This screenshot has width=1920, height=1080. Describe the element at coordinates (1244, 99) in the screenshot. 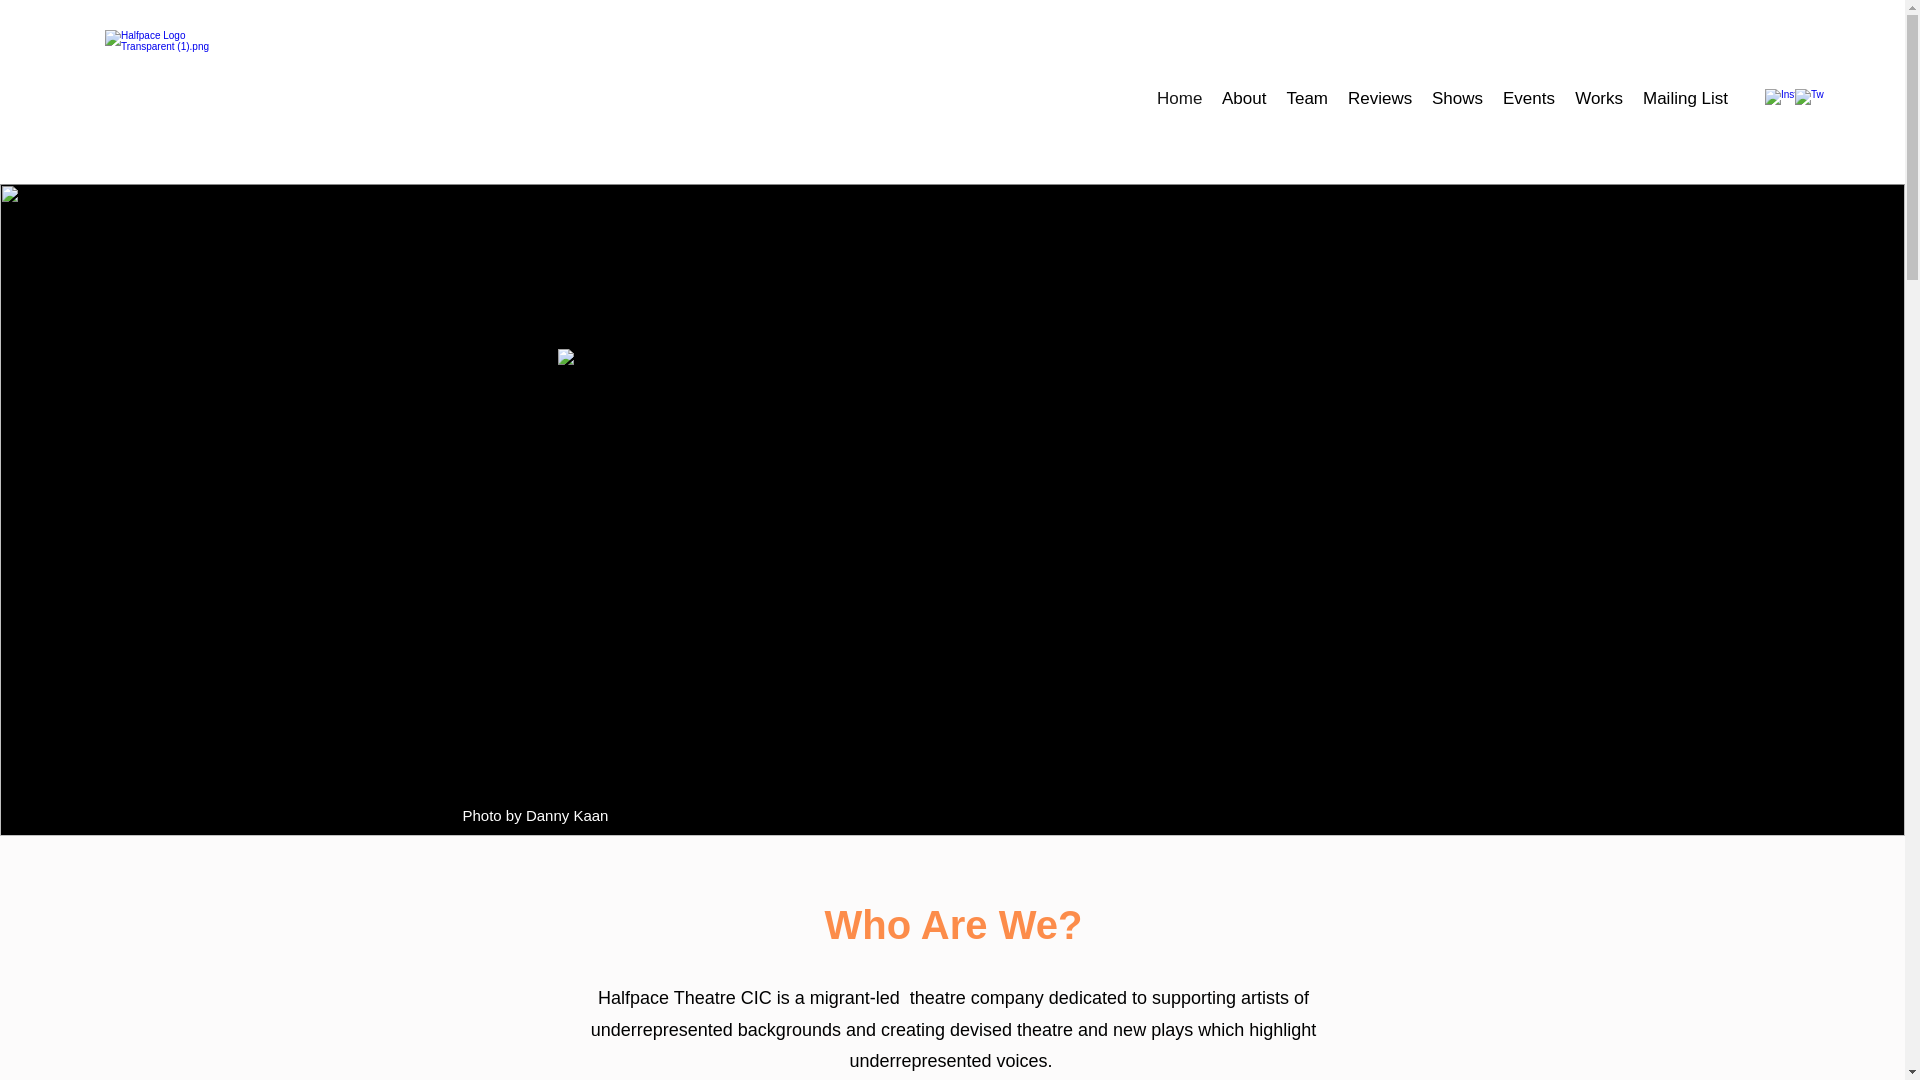

I see `About` at that location.